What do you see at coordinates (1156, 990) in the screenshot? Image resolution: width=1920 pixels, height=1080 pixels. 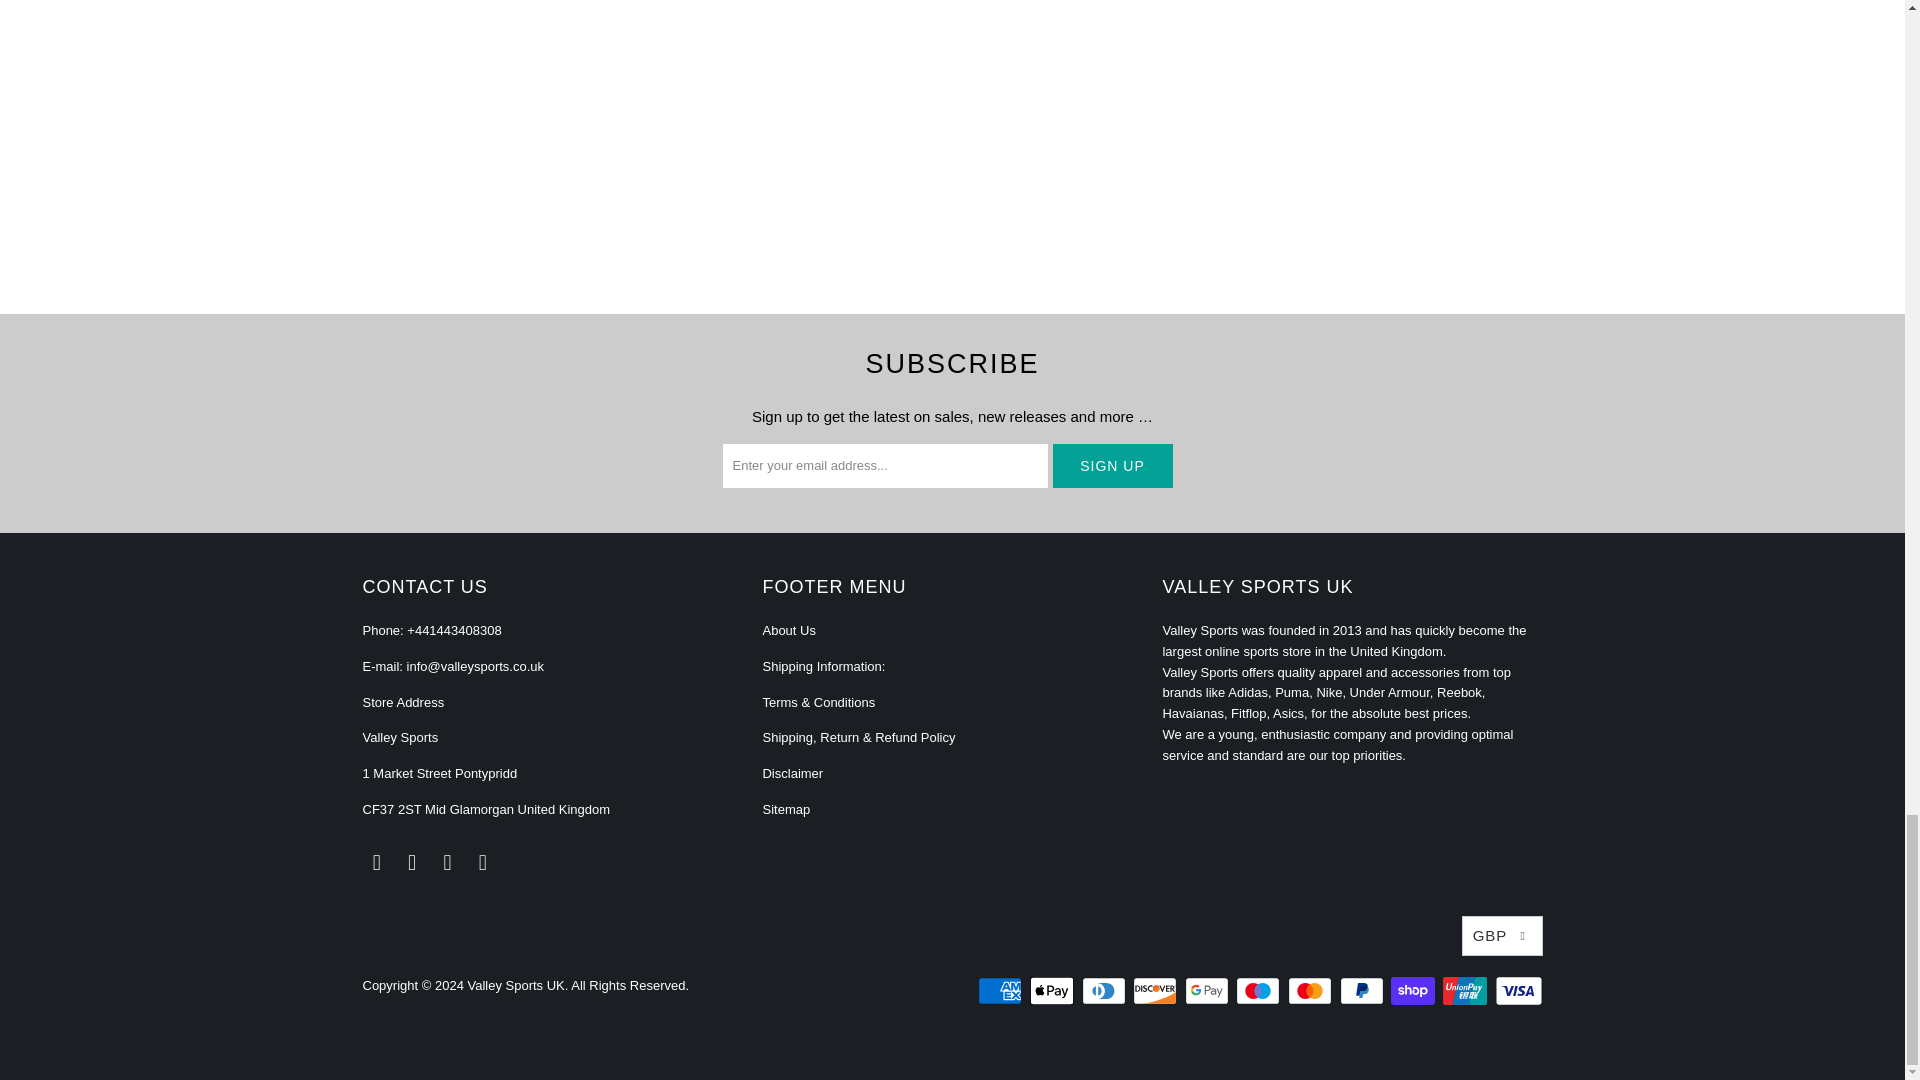 I see `Discover` at bounding box center [1156, 990].